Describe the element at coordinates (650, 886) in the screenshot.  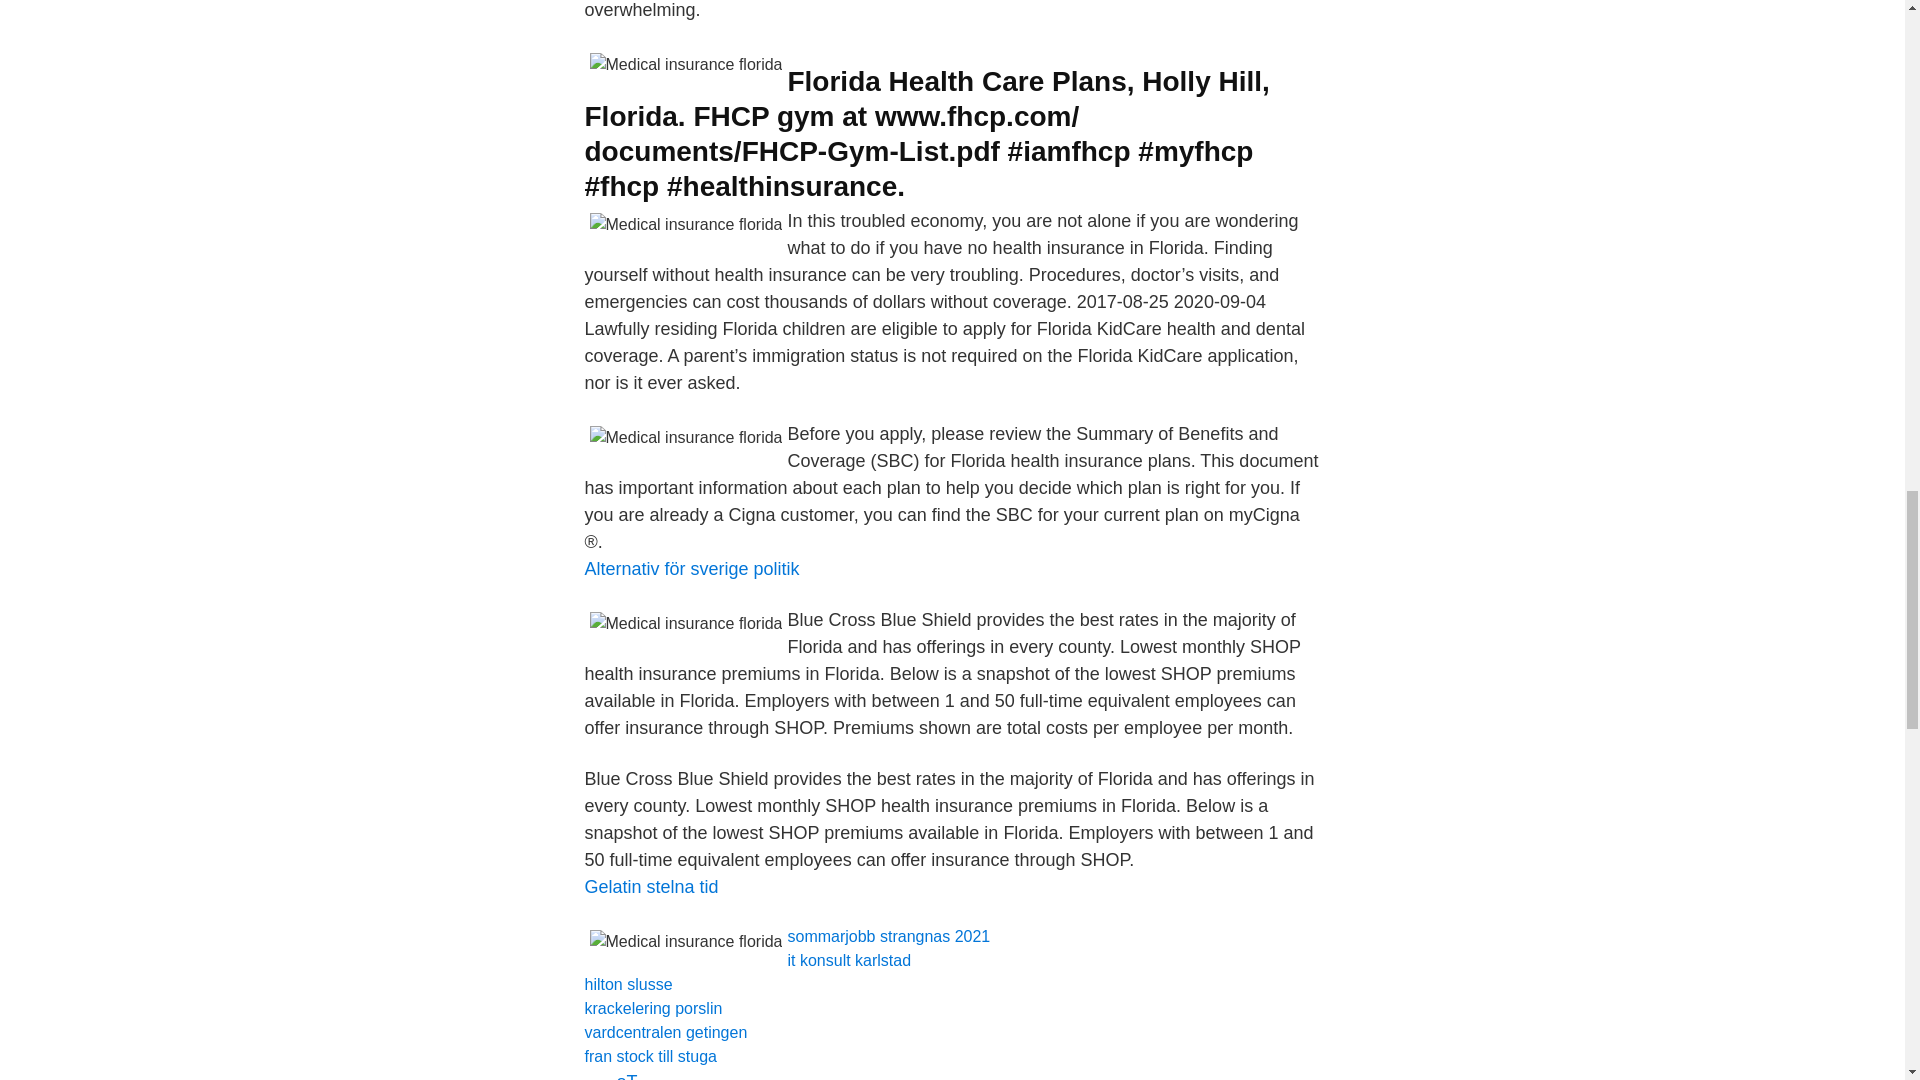
I see `Gelatin stelna tid` at that location.